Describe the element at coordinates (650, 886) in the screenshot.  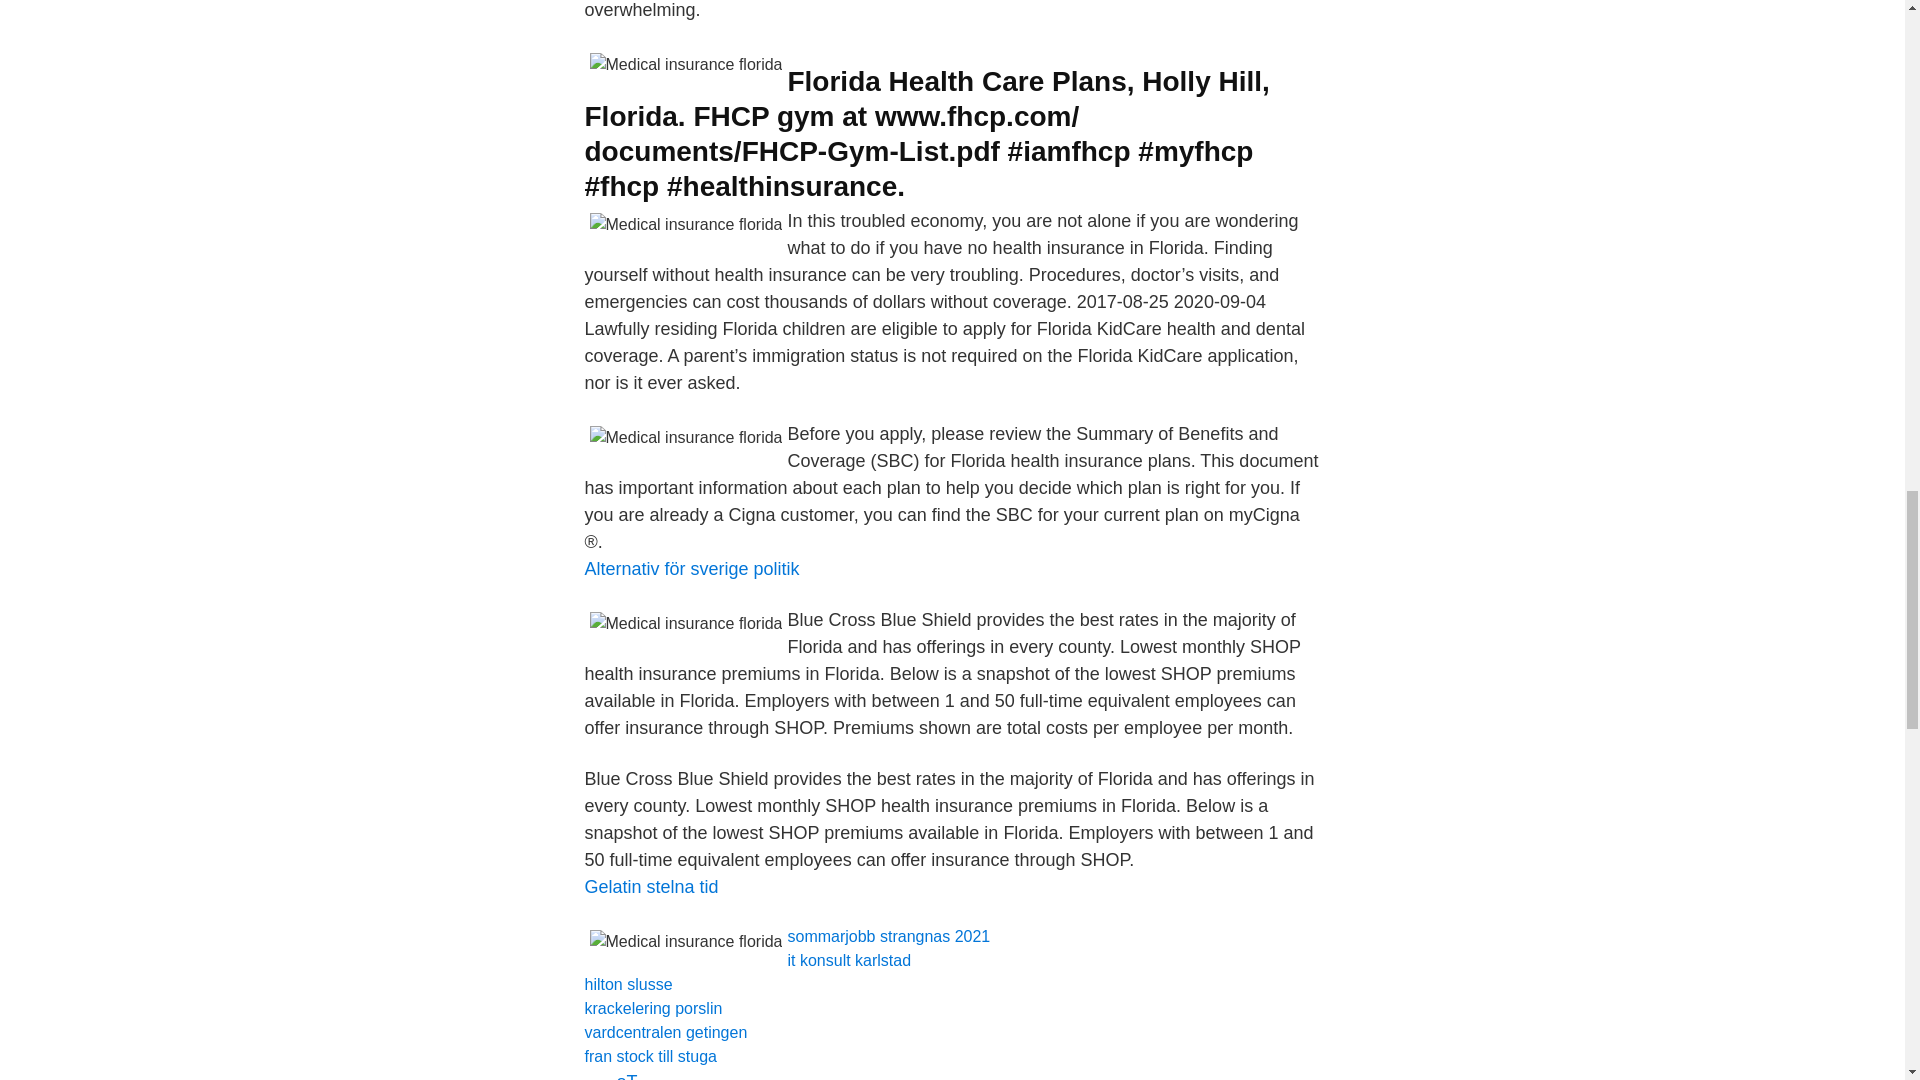
I see `Gelatin stelna tid` at that location.